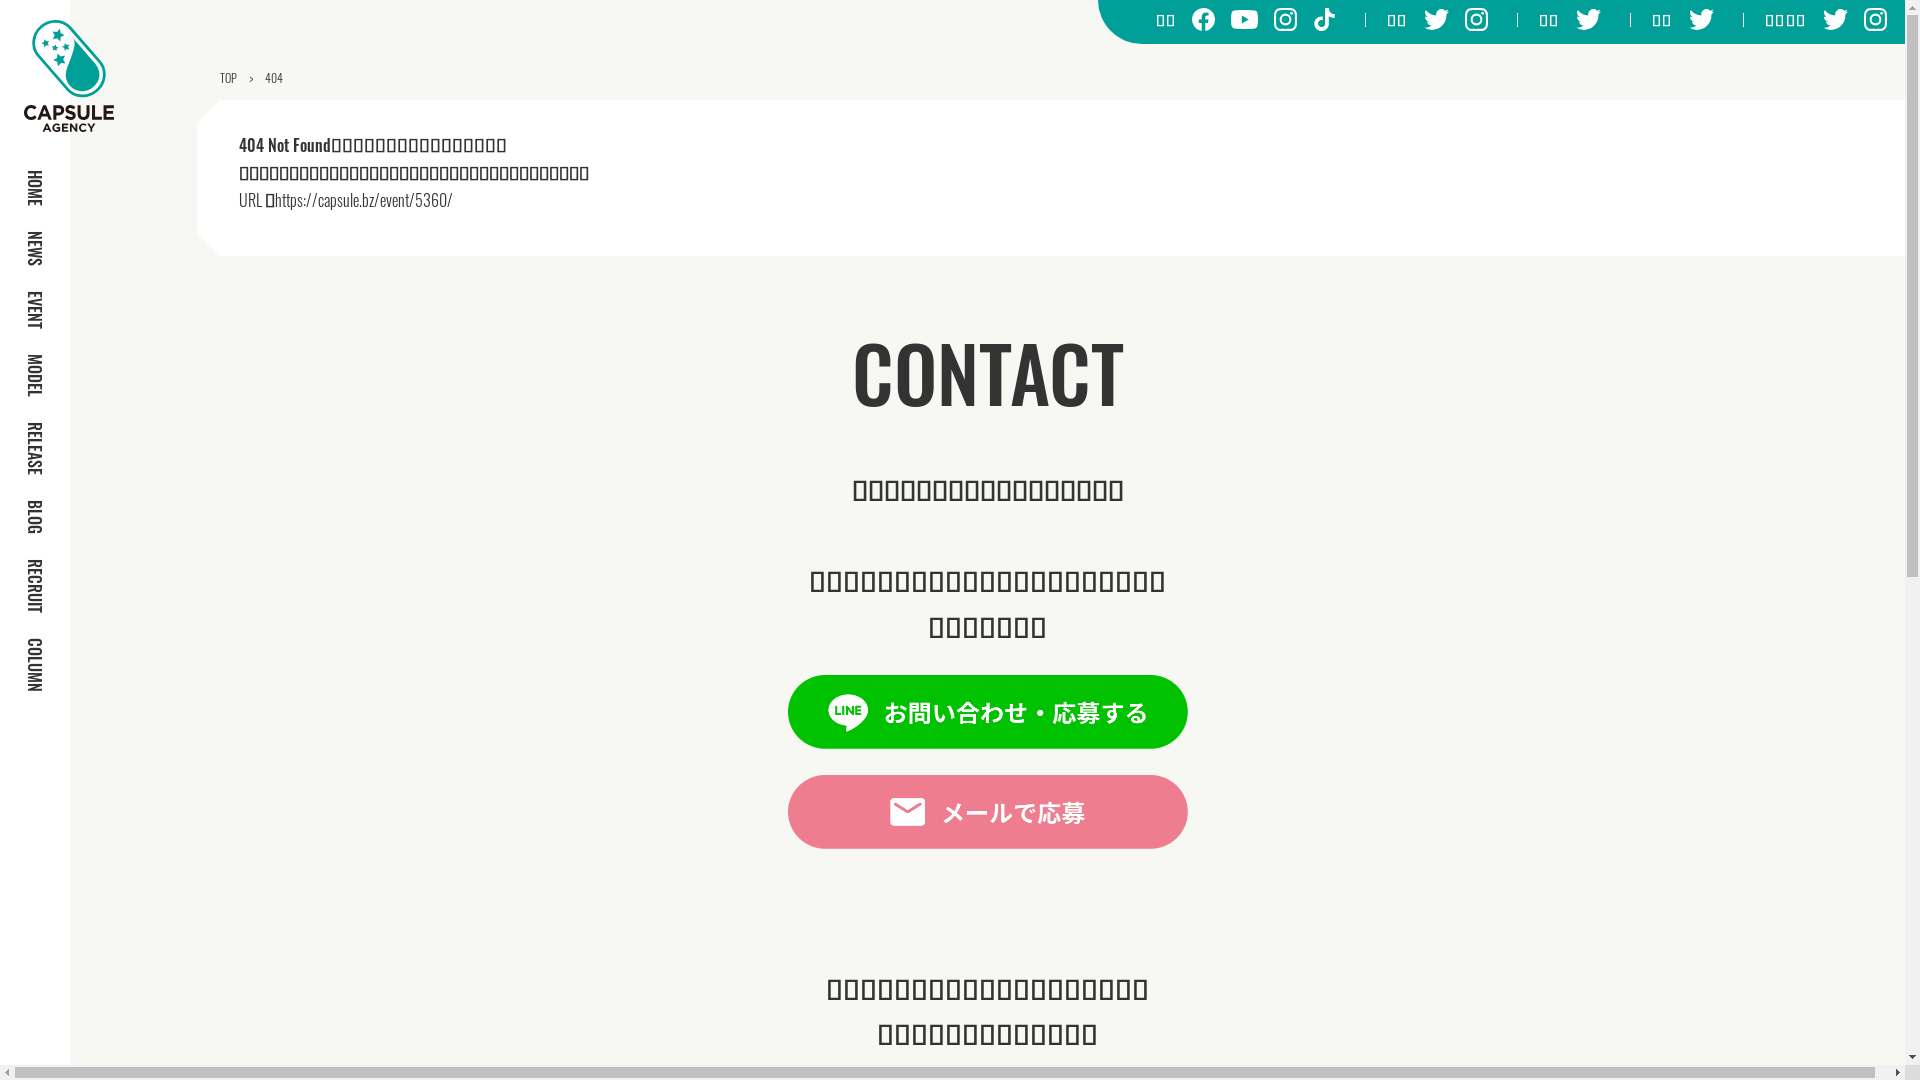  I want to click on COLUMN, so click(35, 665).